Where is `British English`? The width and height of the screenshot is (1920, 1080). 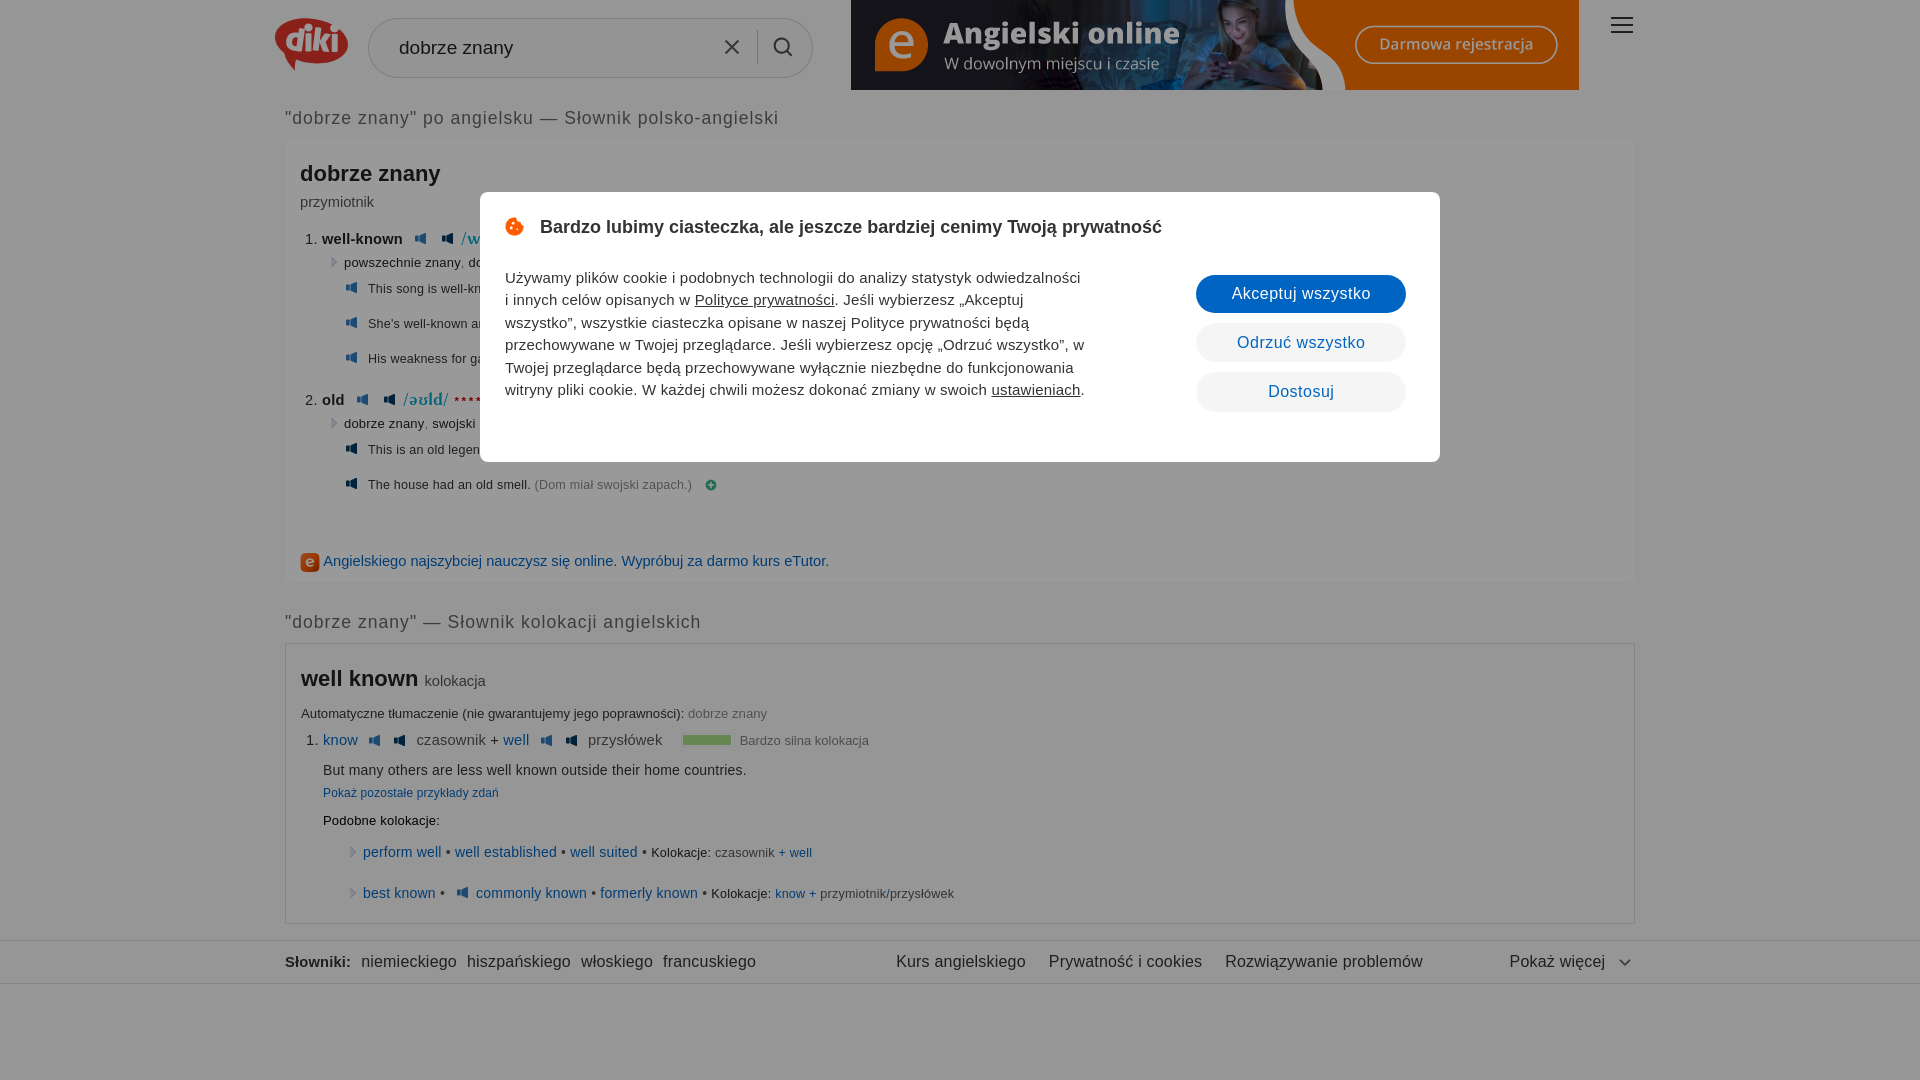 British English is located at coordinates (350, 288).